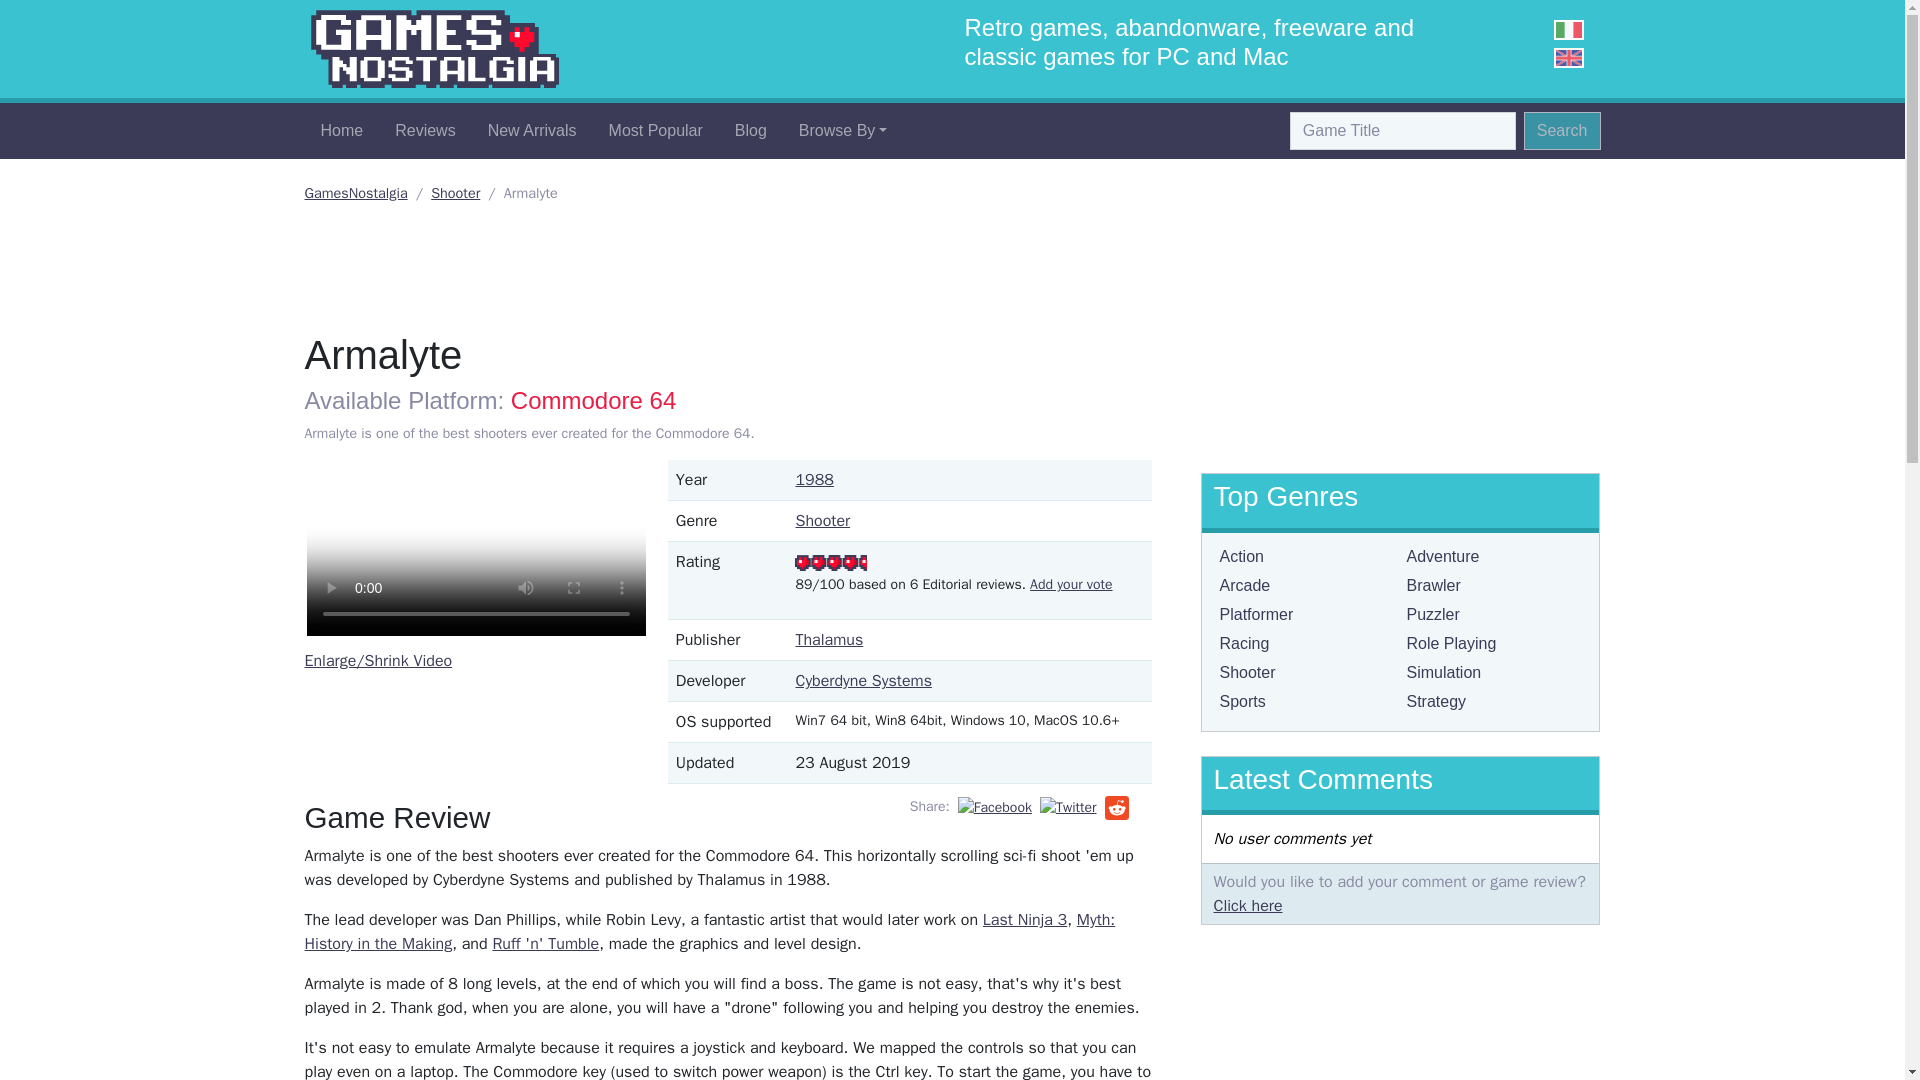 This screenshot has width=1920, height=1080. I want to click on Last Ninja 3, so click(1025, 920).